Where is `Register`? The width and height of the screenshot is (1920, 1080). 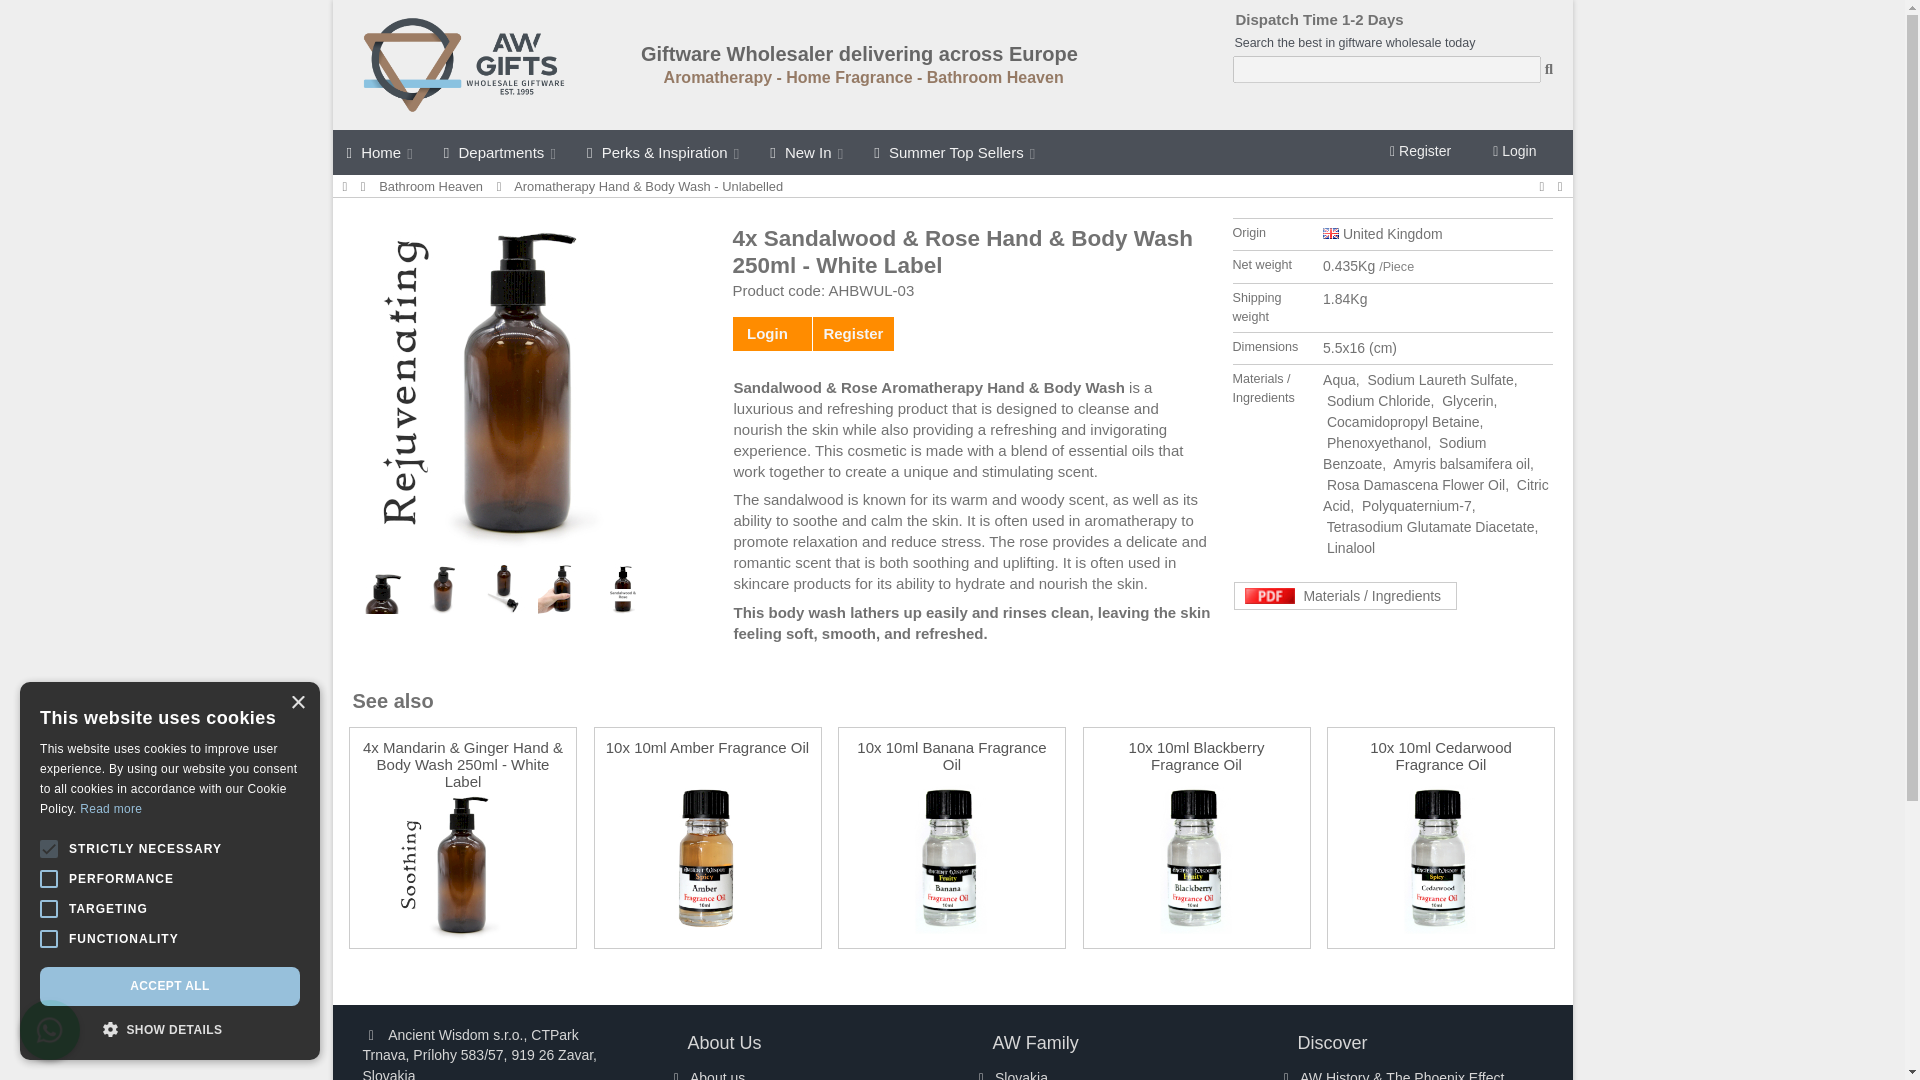
Register is located at coordinates (1420, 151).